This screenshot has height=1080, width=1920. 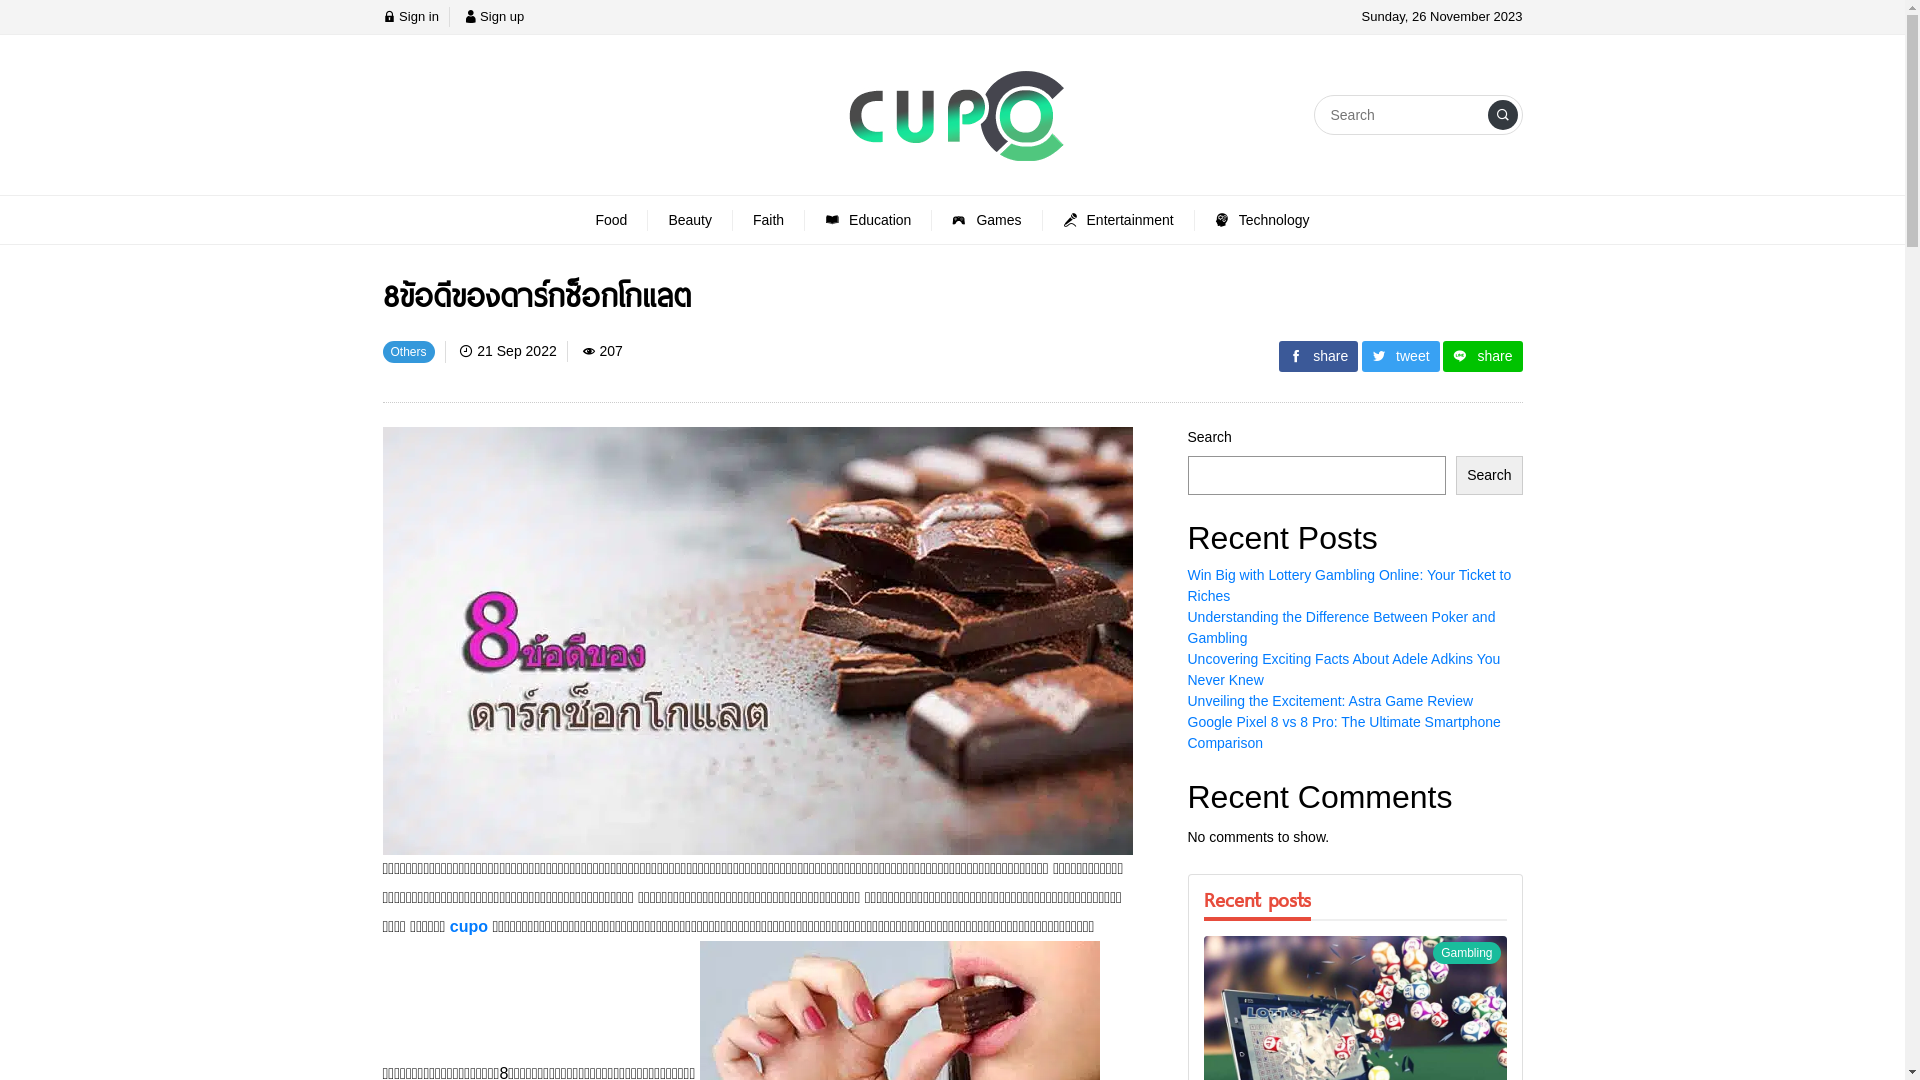 What do you see at coordinates (410, 16) in the screenshot?
I see `Sign in` at bounding box center [410, 16].